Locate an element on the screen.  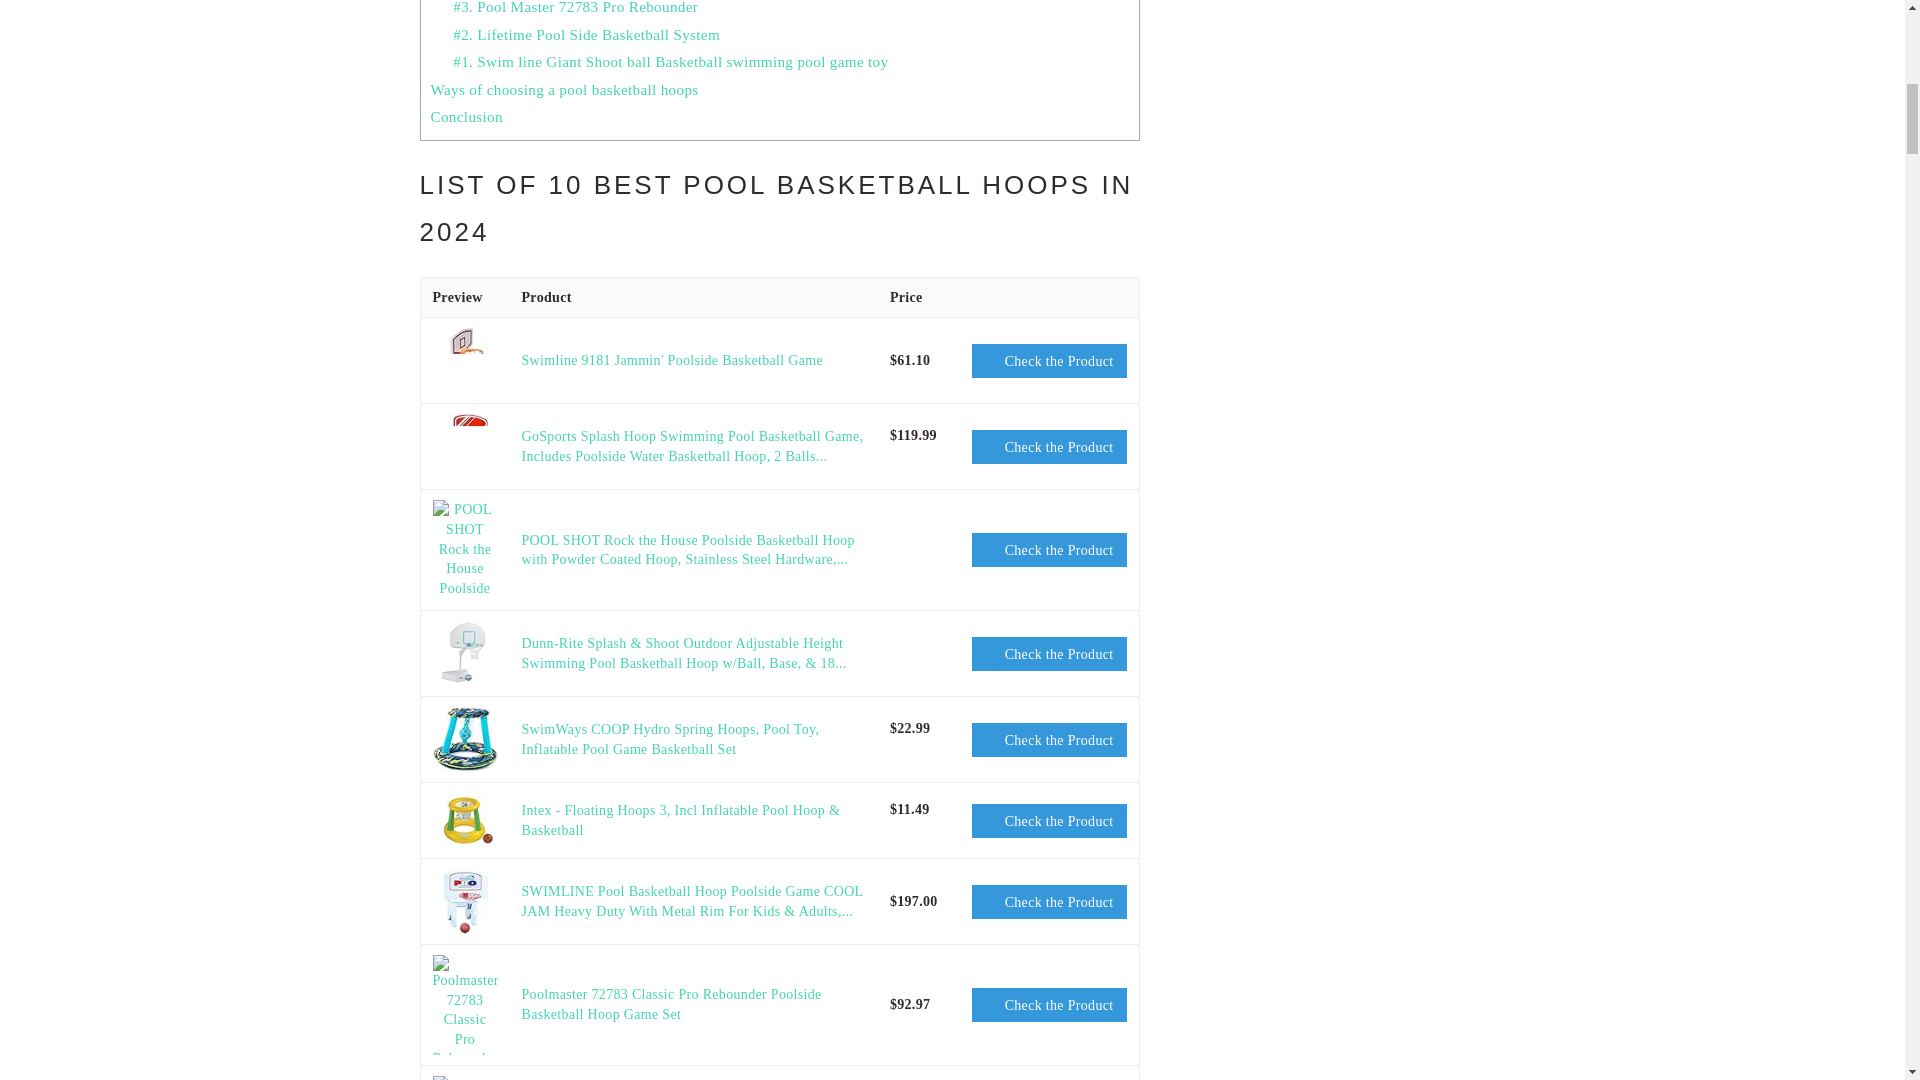
Check the Product is located at coordinates (1049, 446).